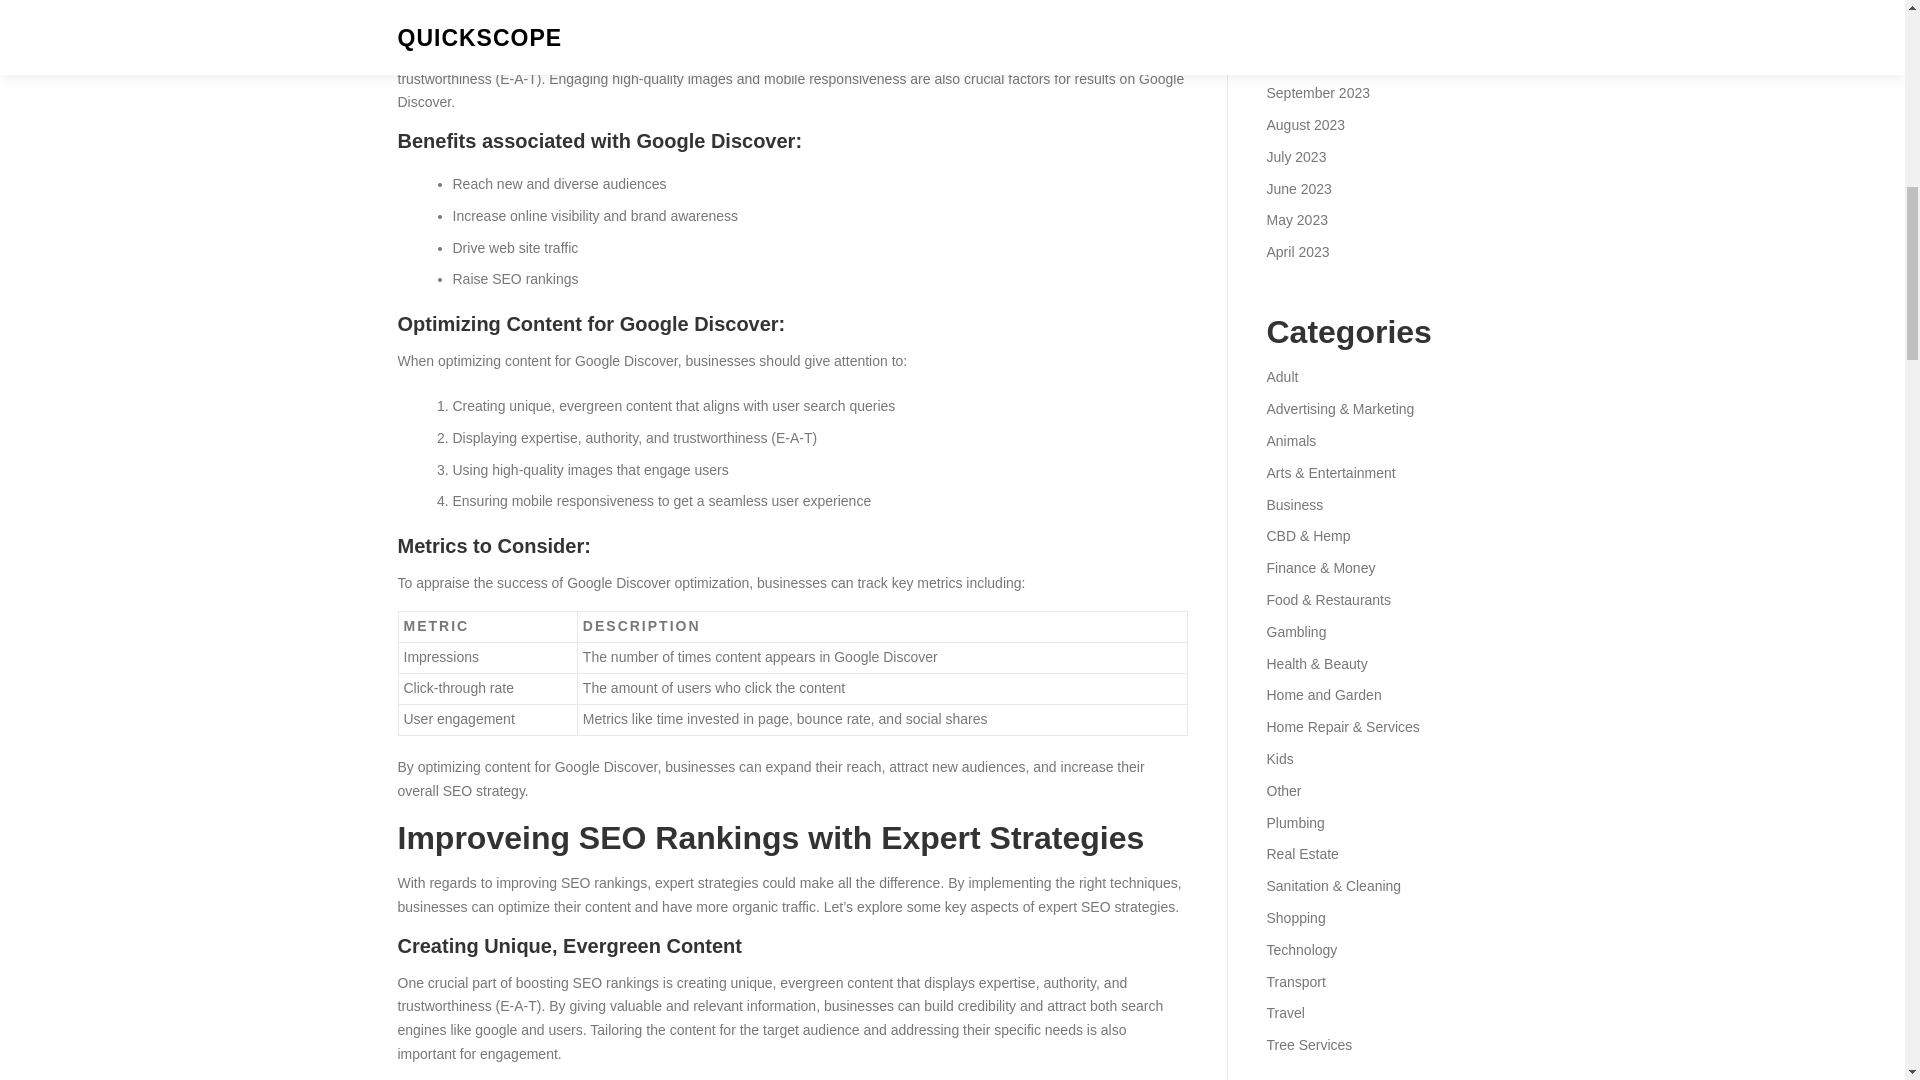 The image size is (1920, 1080). What do you see at coordinates (1290, 441) in the screenshot?
I see `Animals` at bounding box center [1290, 441].